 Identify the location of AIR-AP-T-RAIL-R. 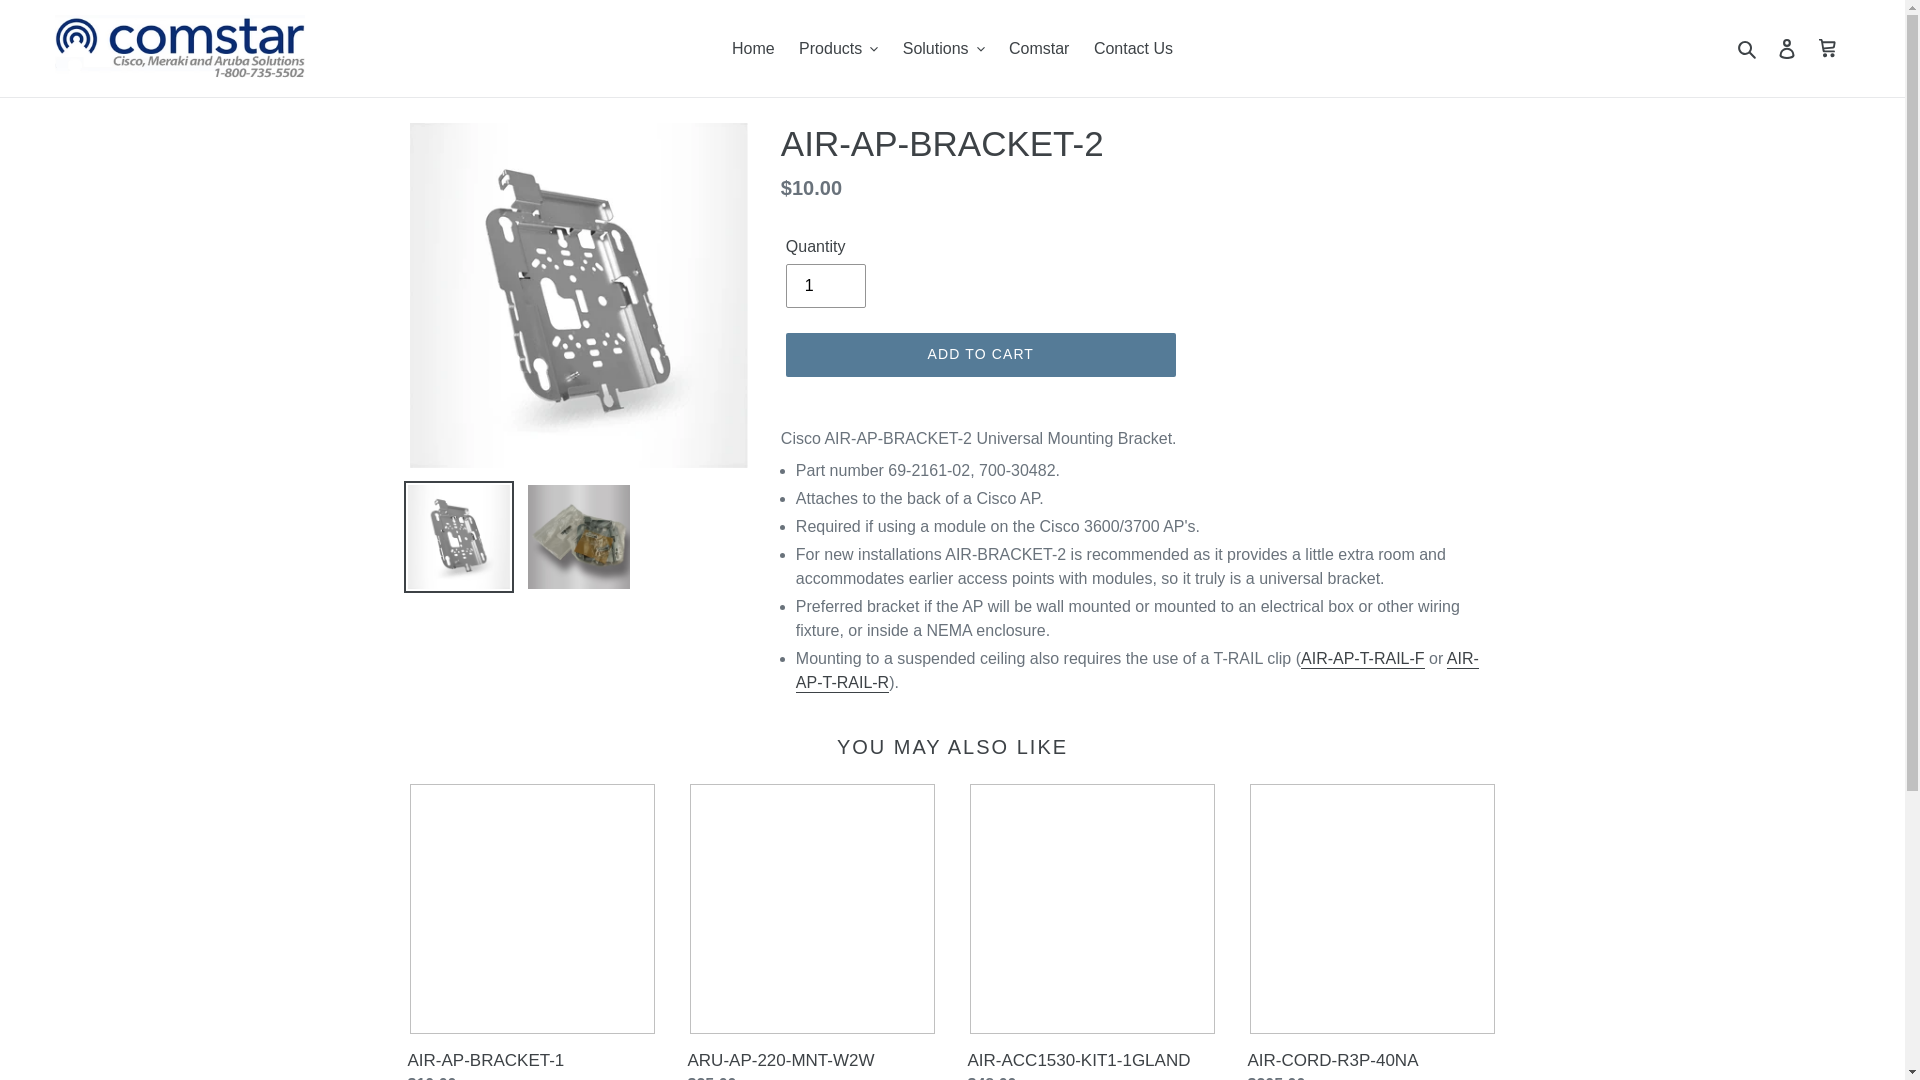
(1137, 672).